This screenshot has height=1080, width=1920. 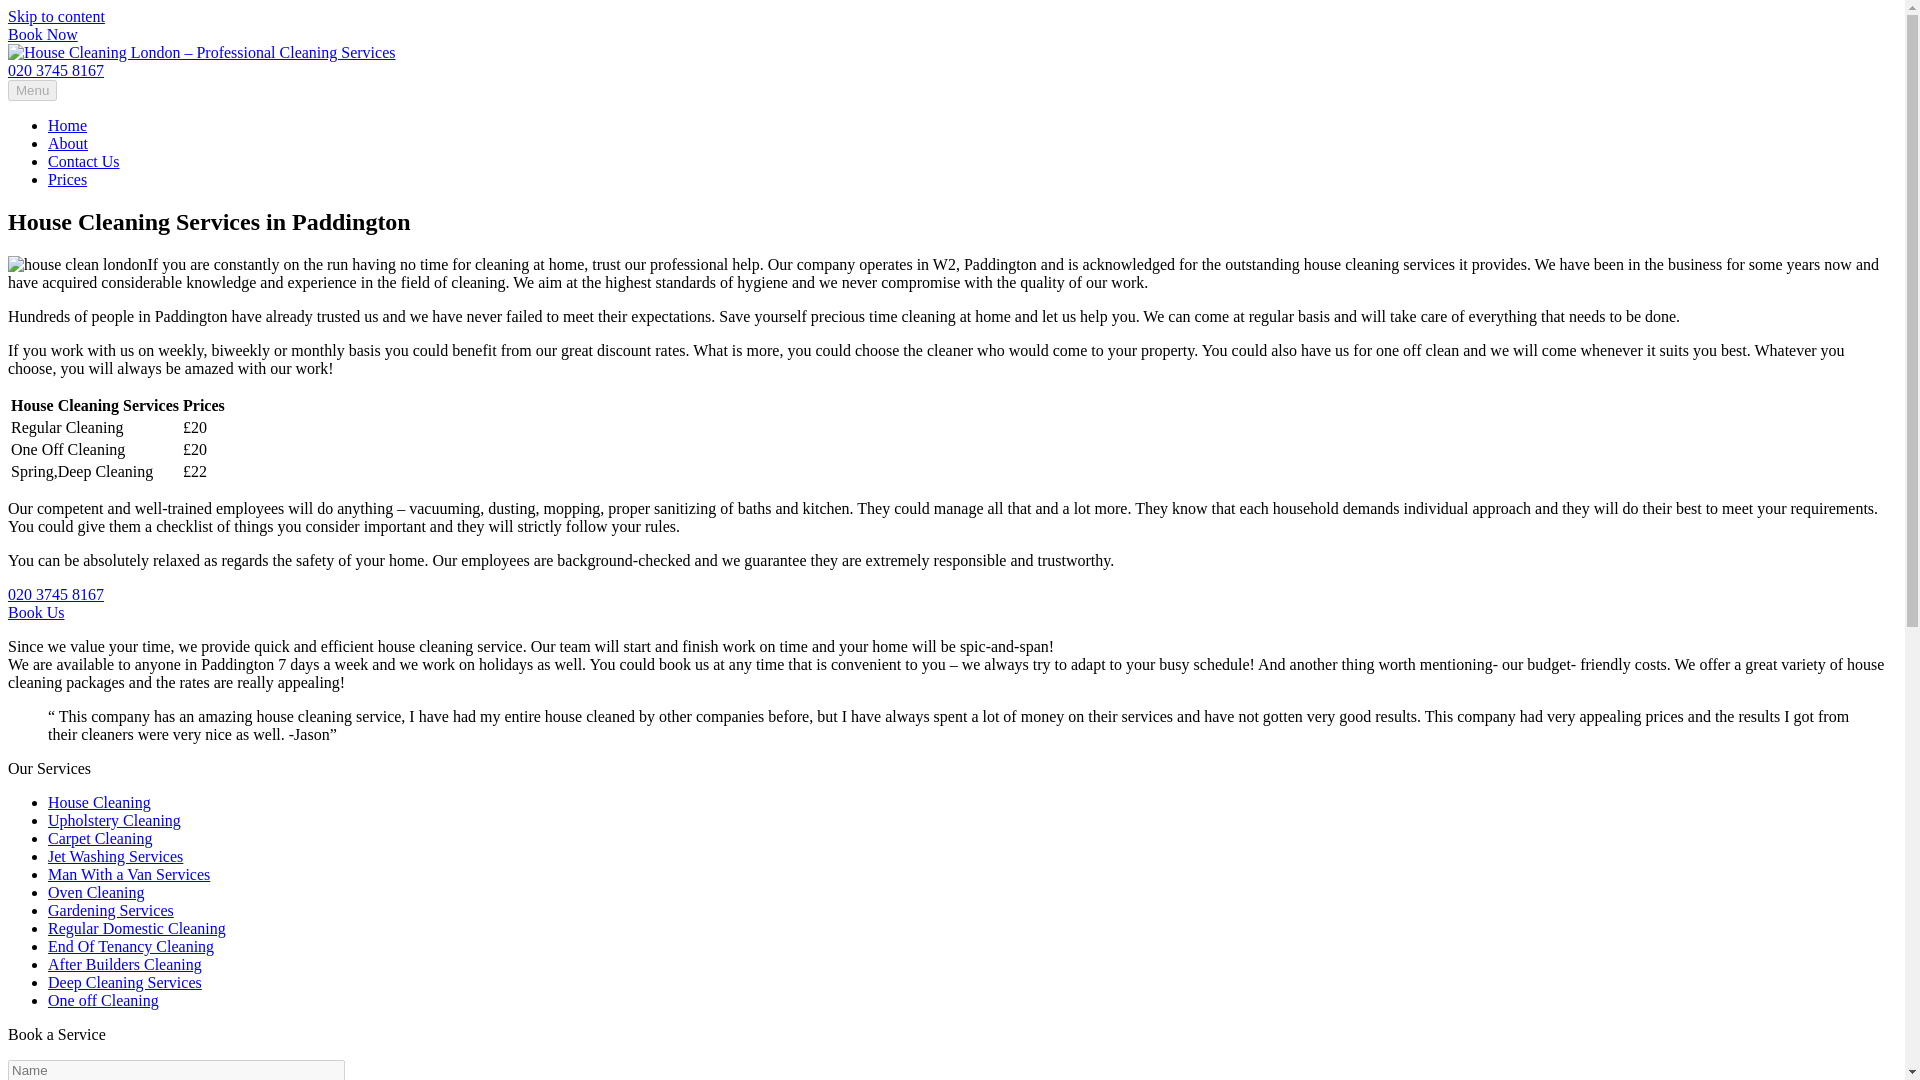 I want to click on Regular Domestic Cleaning, so click(x=137, y=928).